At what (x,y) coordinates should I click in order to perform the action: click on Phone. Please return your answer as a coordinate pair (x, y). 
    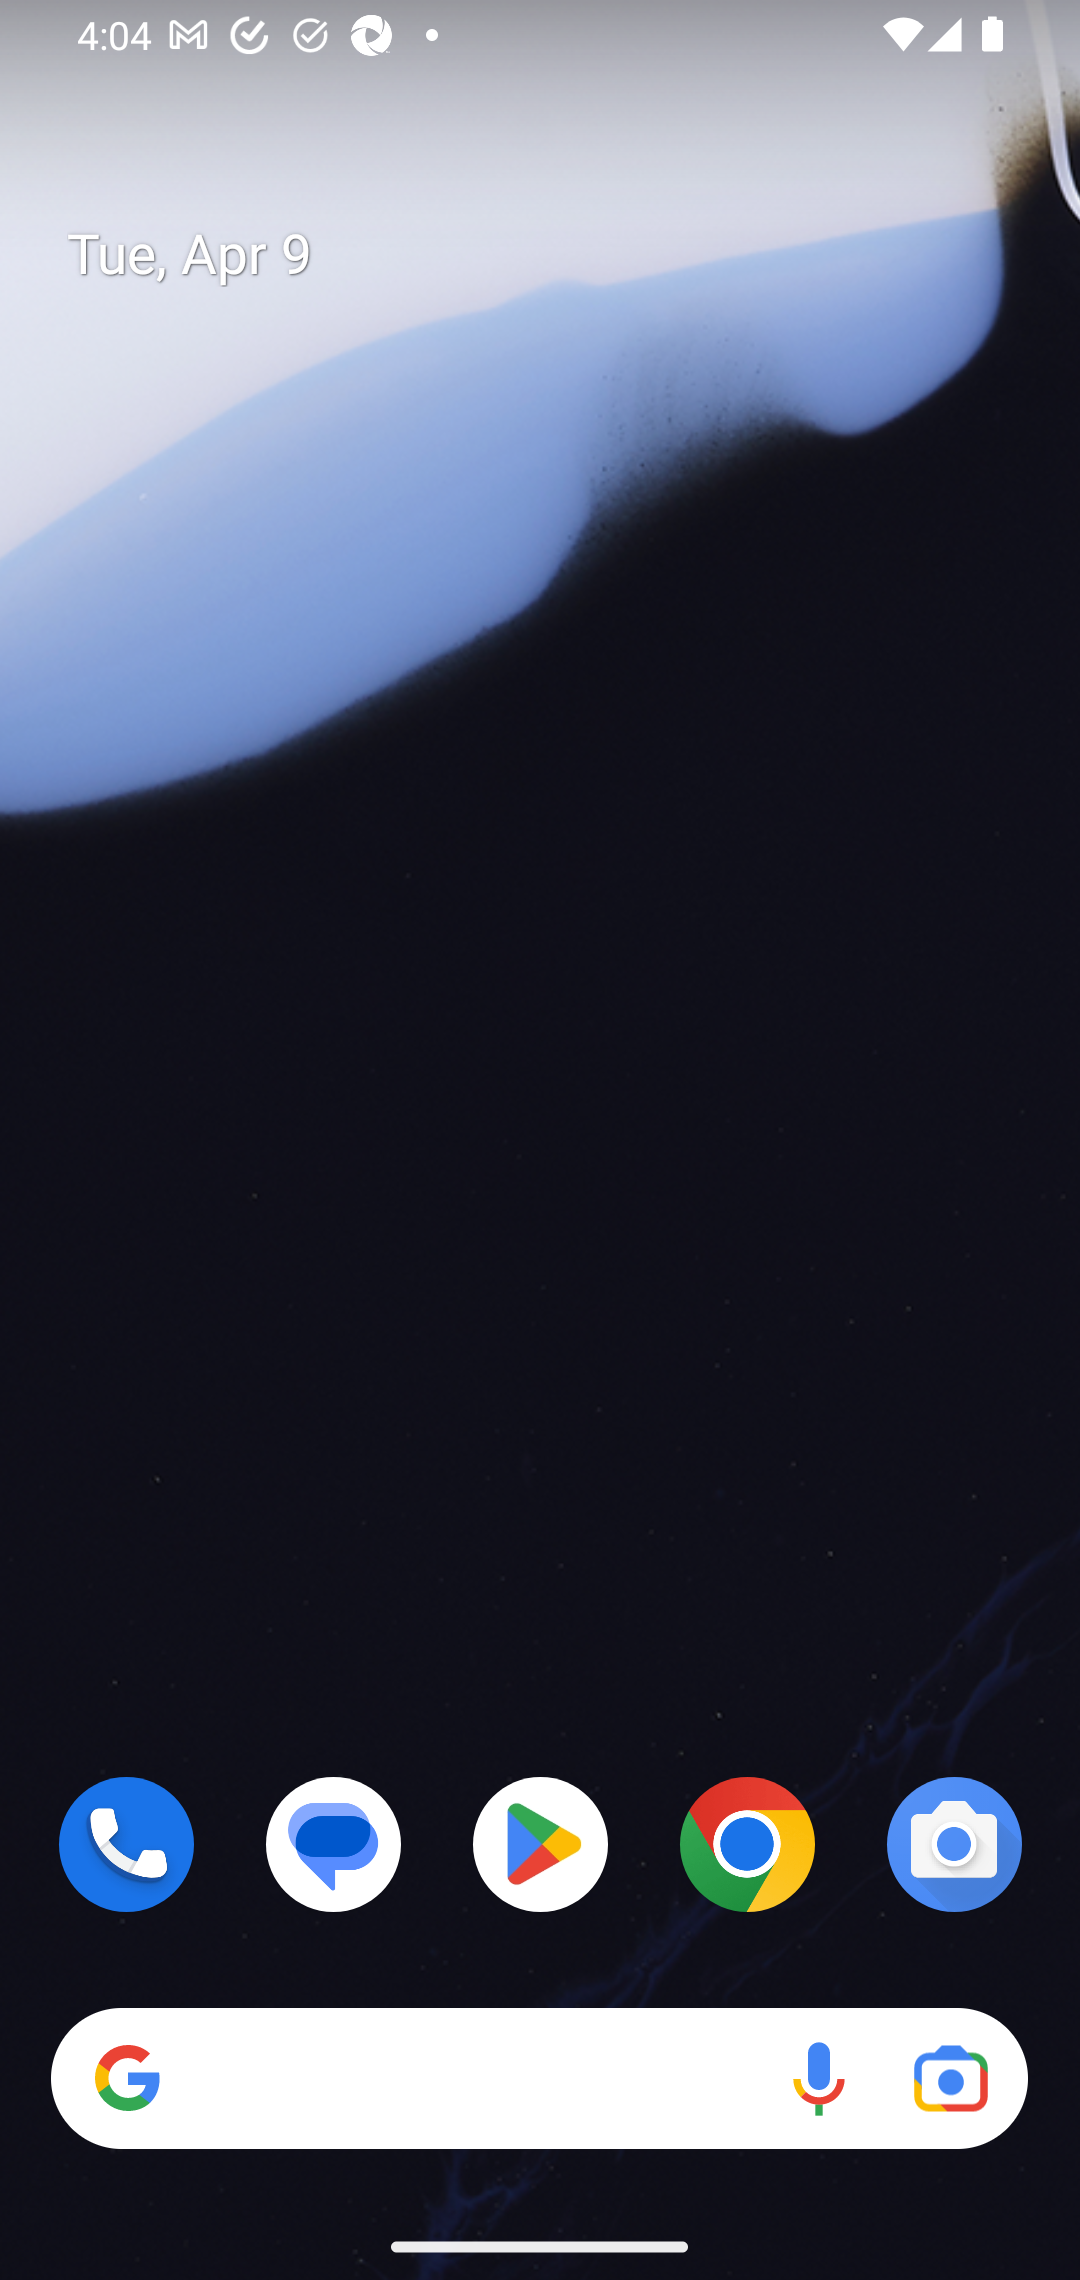
    Looking at the image, I should click on (126, 1844).